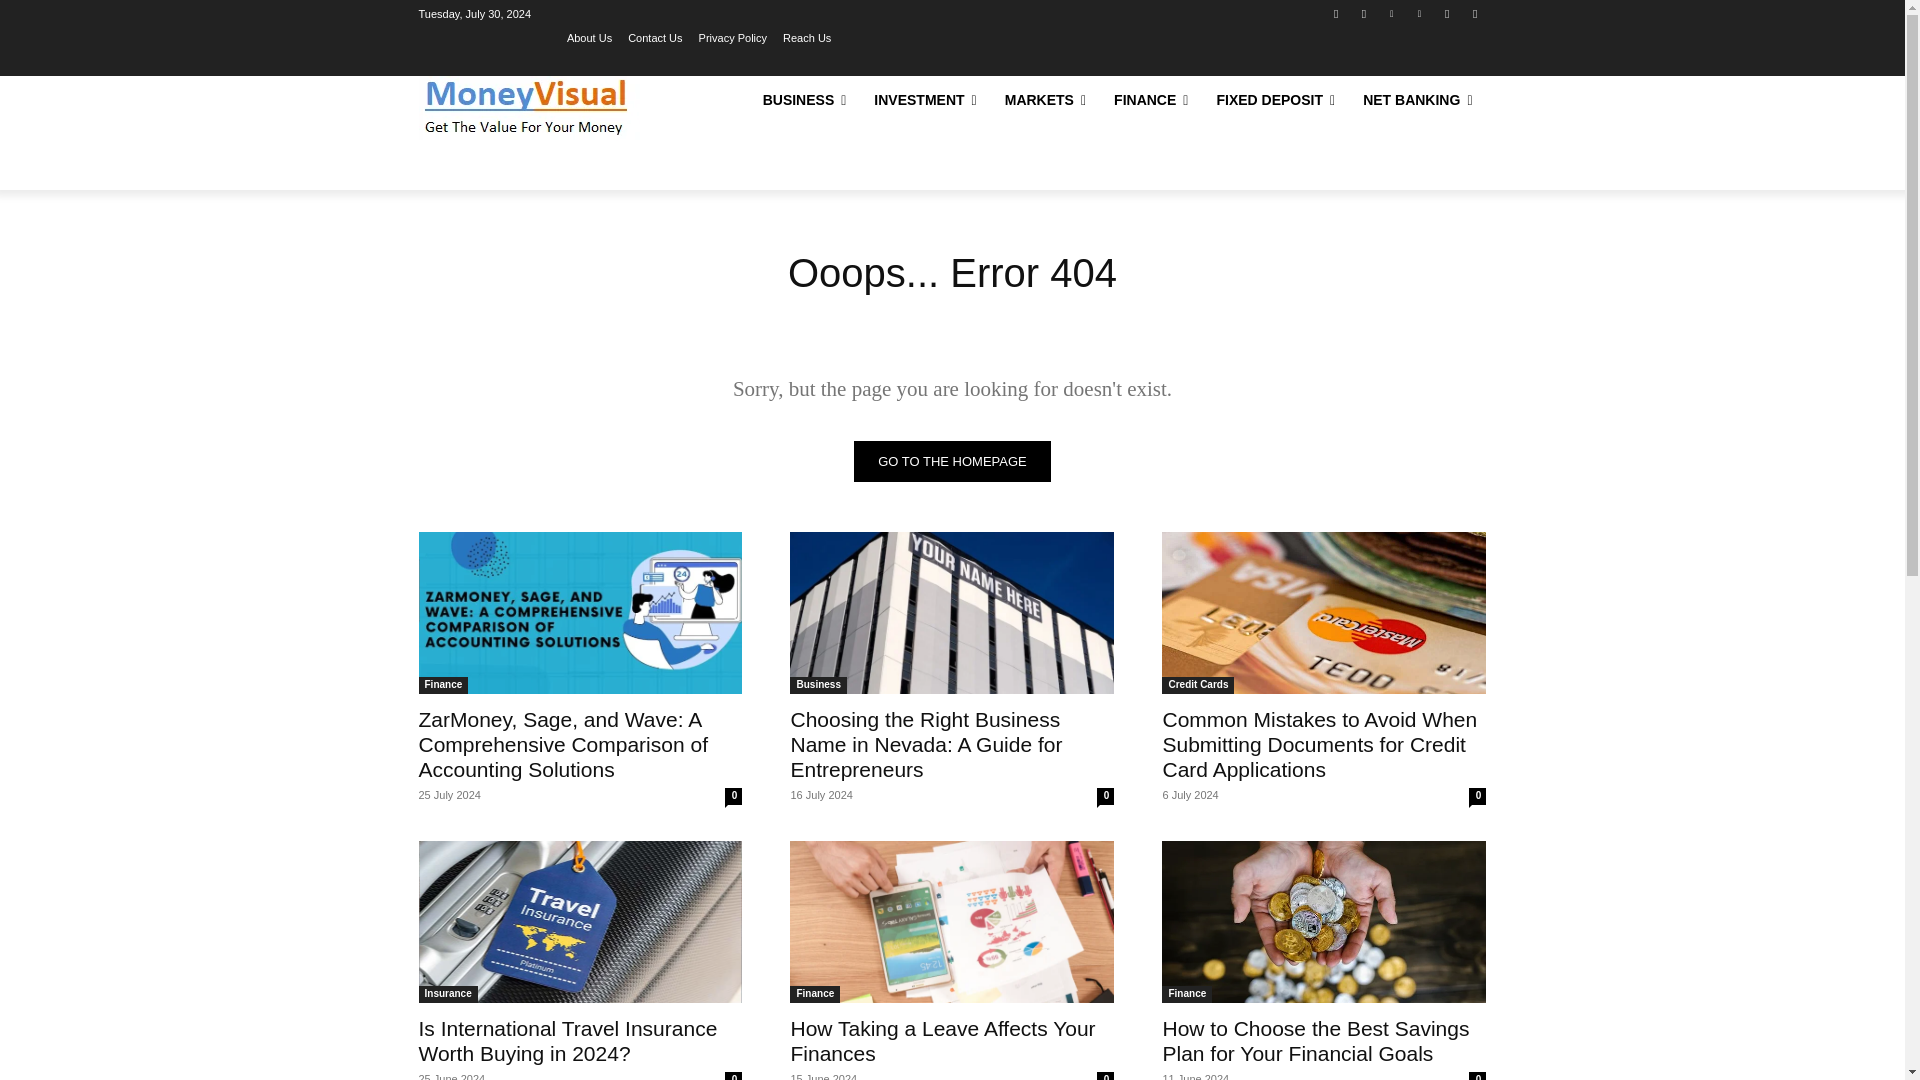 The height and width of the screenshot is (1080, 1920). What do you see at coordinates (952, 460) in the screenshot?
I see `Go to the homepage` at bounding box center [952, 460].